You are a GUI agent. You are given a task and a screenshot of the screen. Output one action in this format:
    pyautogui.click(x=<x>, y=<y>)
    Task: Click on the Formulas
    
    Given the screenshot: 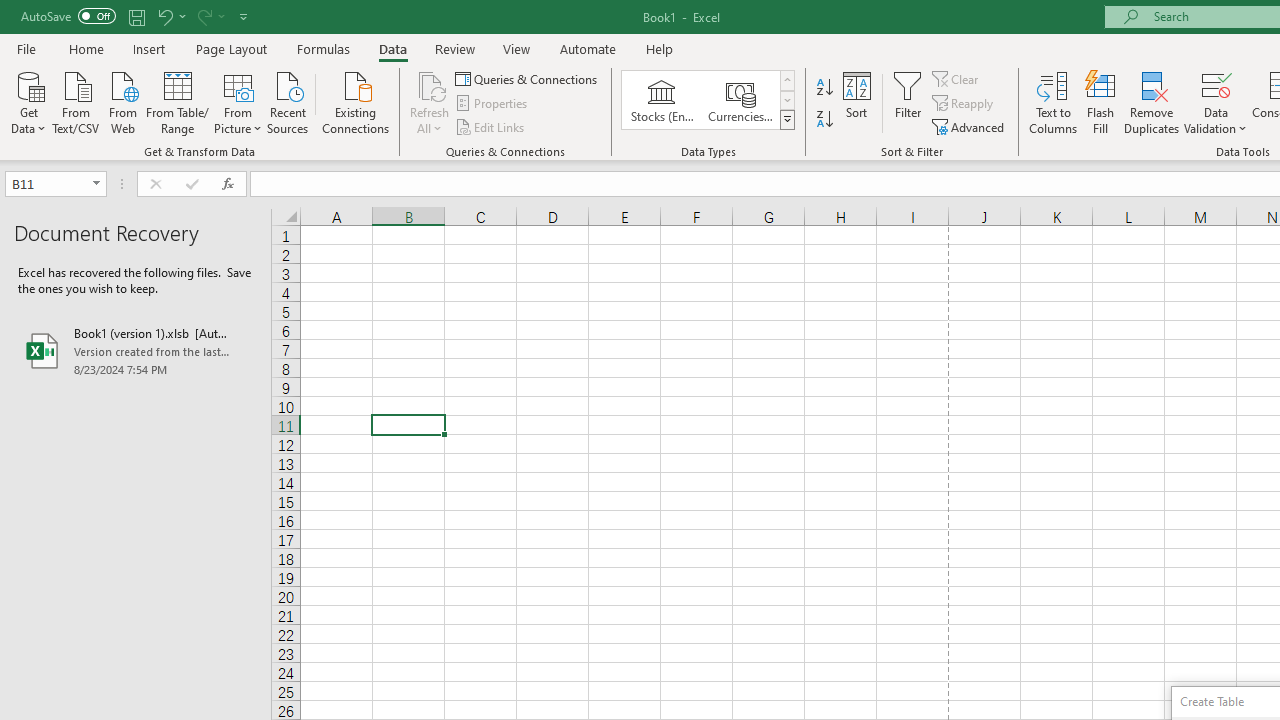 What is the action you would take?
    pyautogui.click(x=323, y=48)
    